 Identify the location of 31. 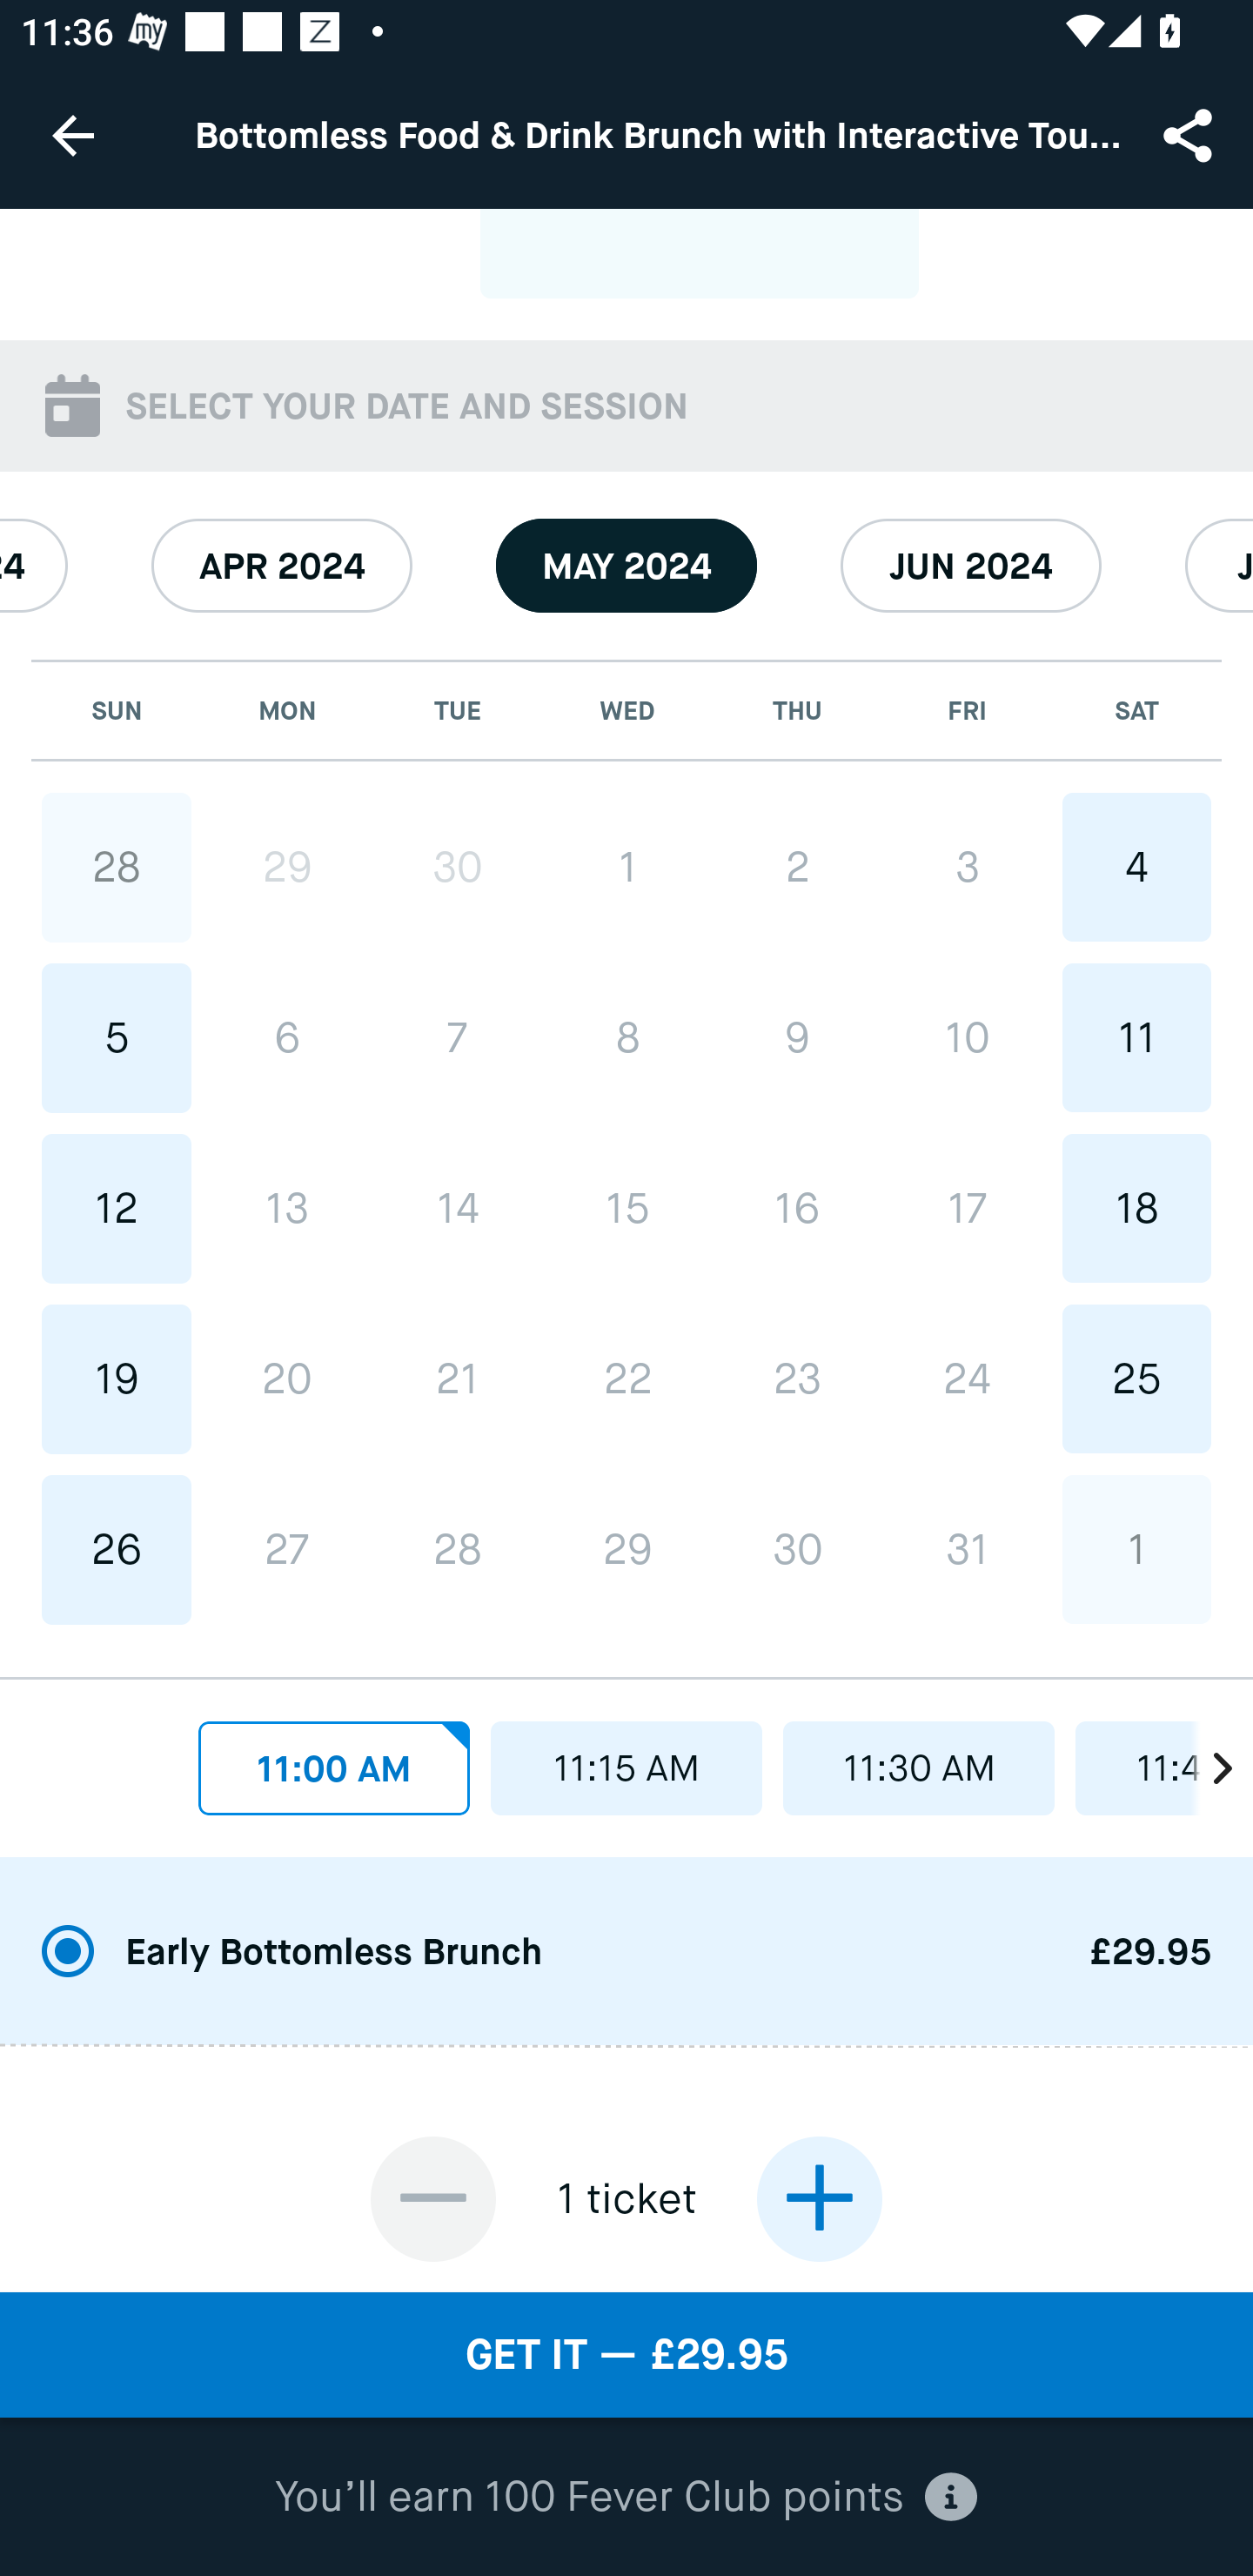
(966, 1549).